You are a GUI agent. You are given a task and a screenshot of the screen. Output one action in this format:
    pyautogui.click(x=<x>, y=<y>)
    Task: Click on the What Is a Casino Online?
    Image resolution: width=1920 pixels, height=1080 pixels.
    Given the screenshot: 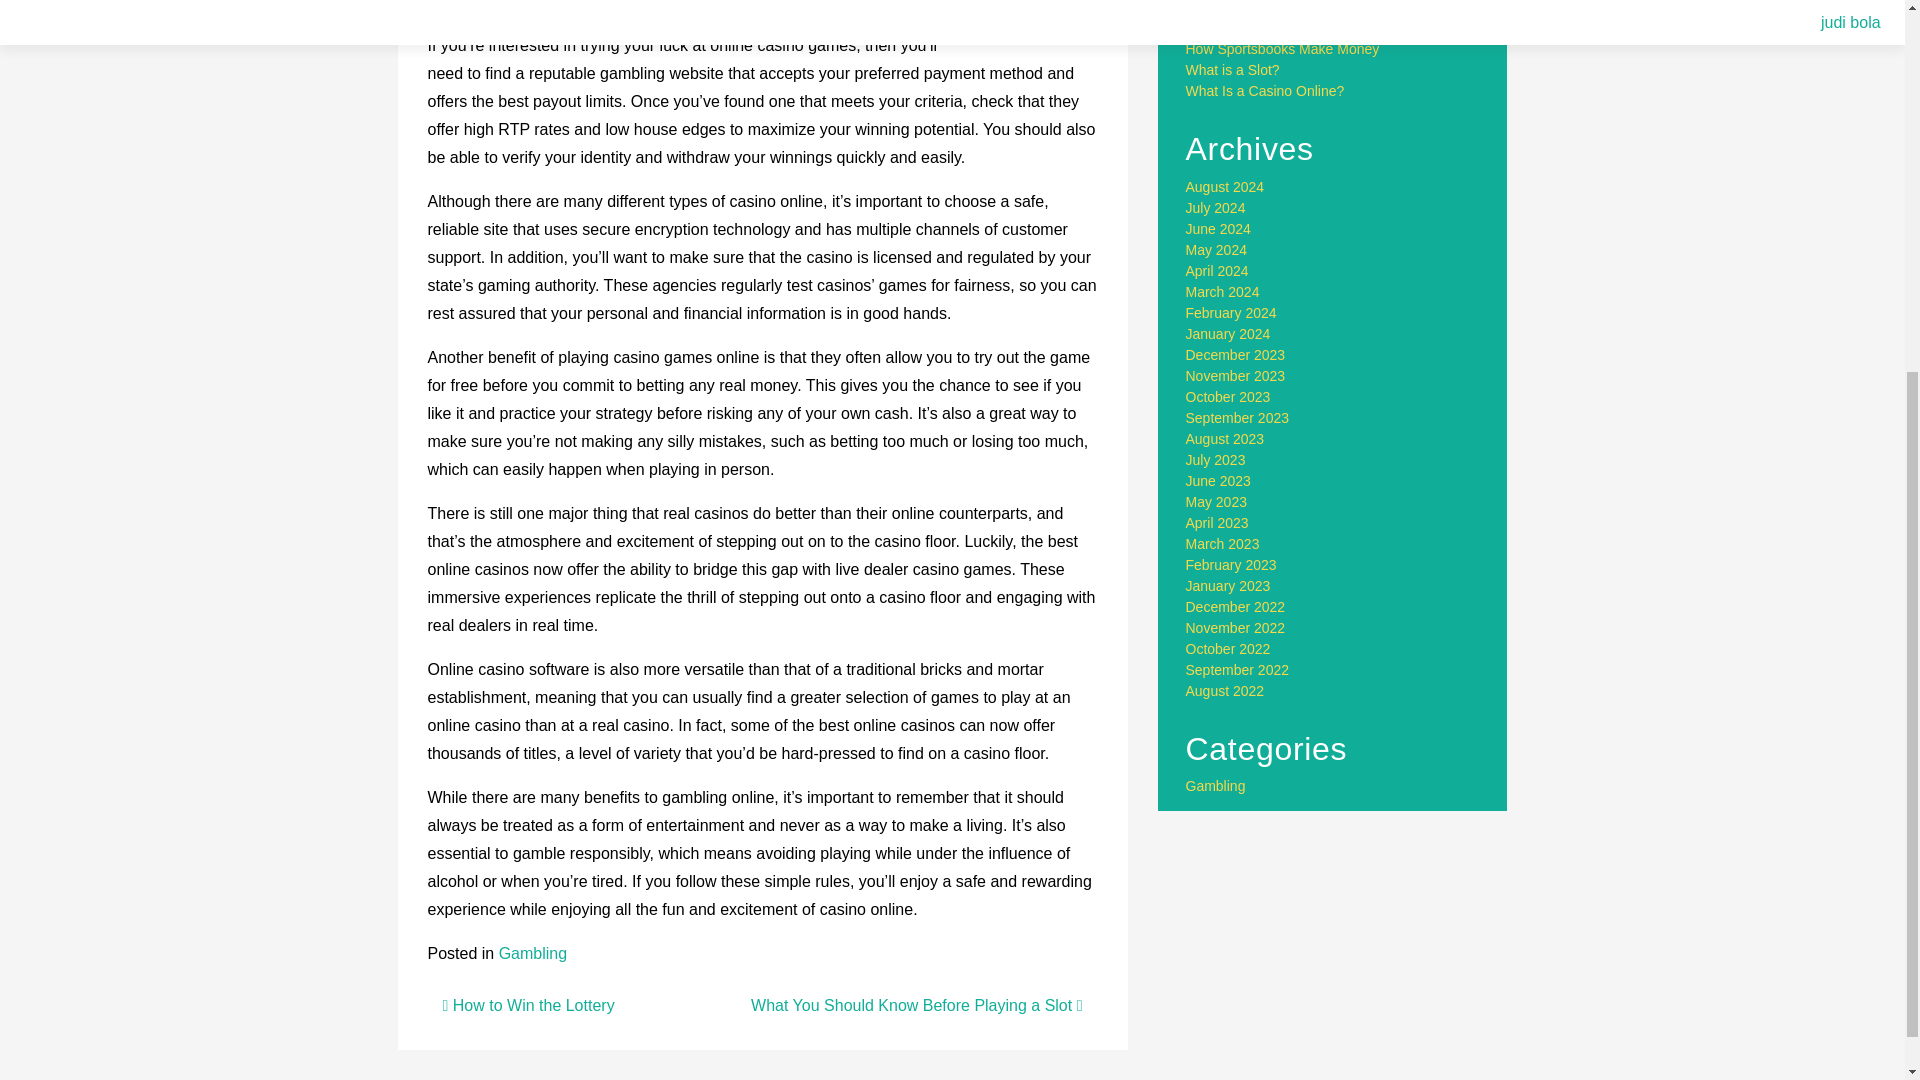 What is the action you would take?
    pyautogui.click(x=1266, y=91)
    